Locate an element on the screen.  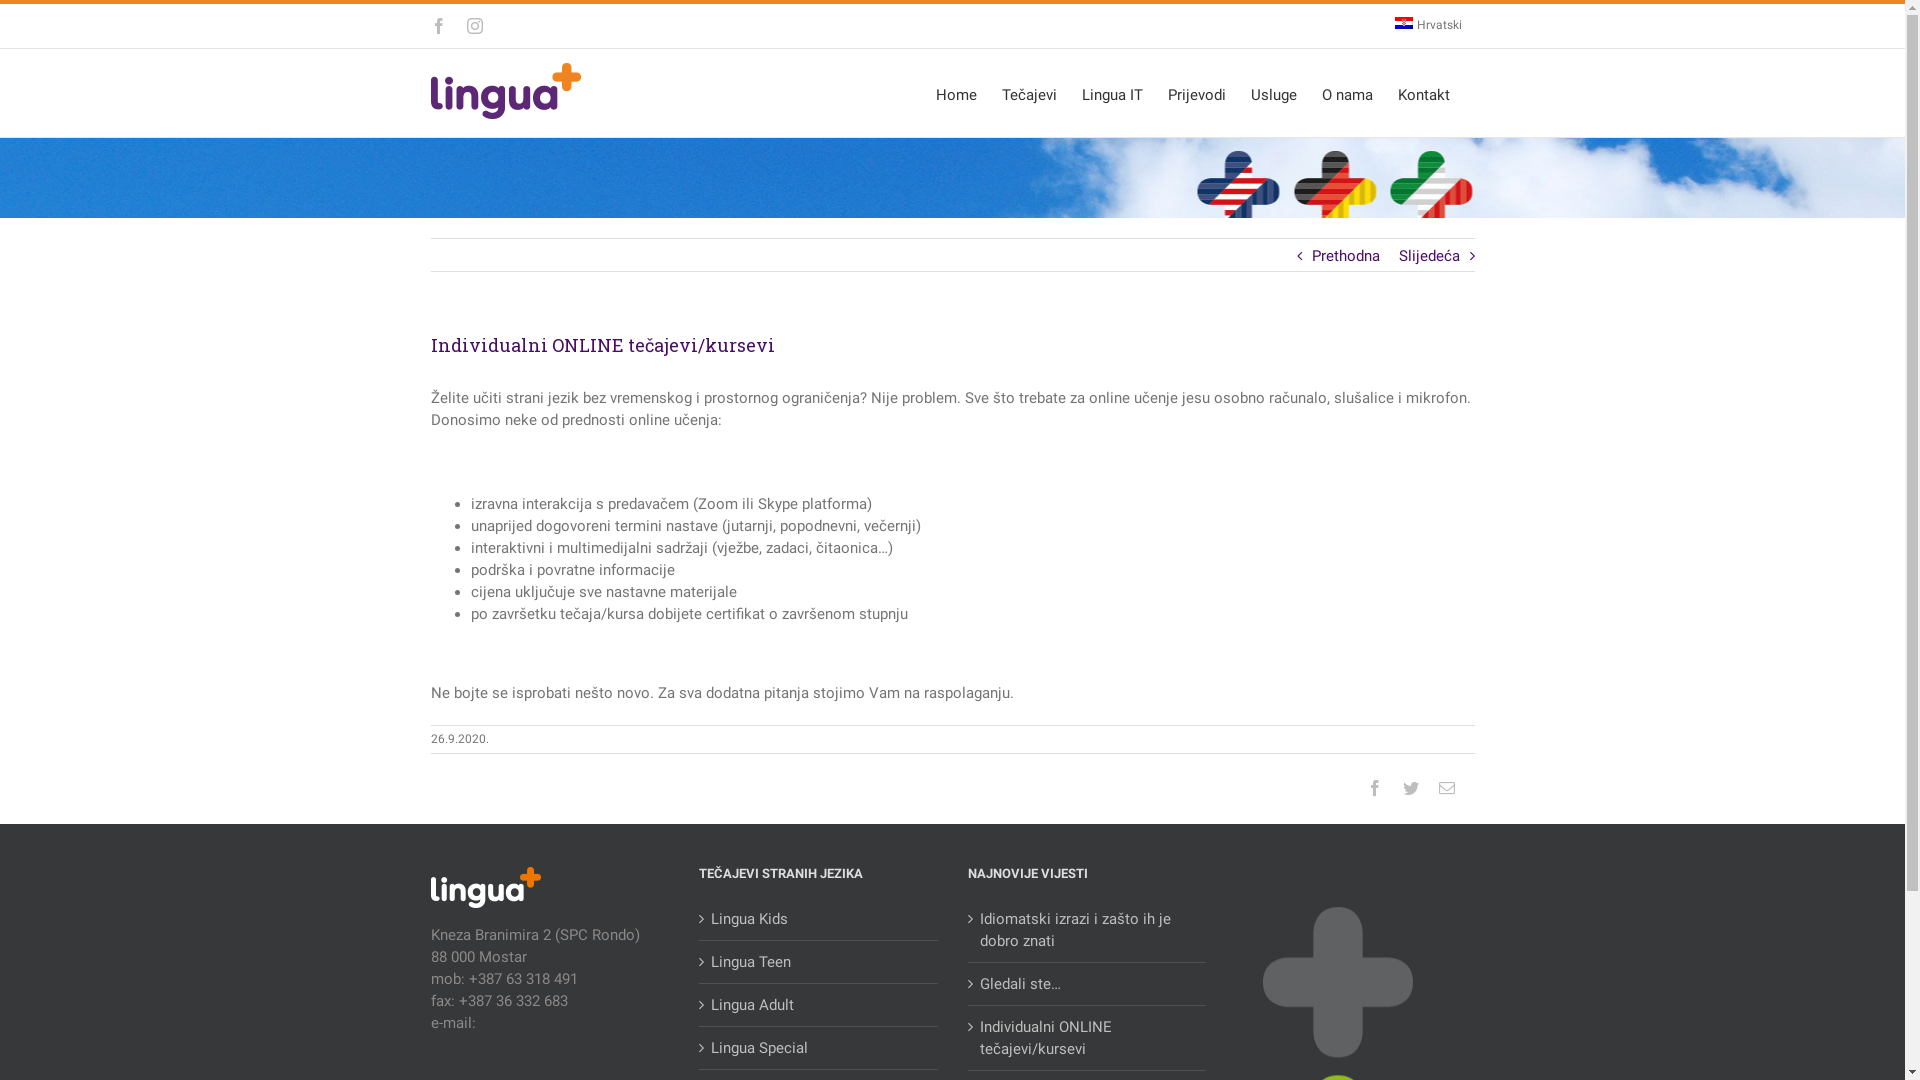
Email: is located at coordinates (1446, 788).